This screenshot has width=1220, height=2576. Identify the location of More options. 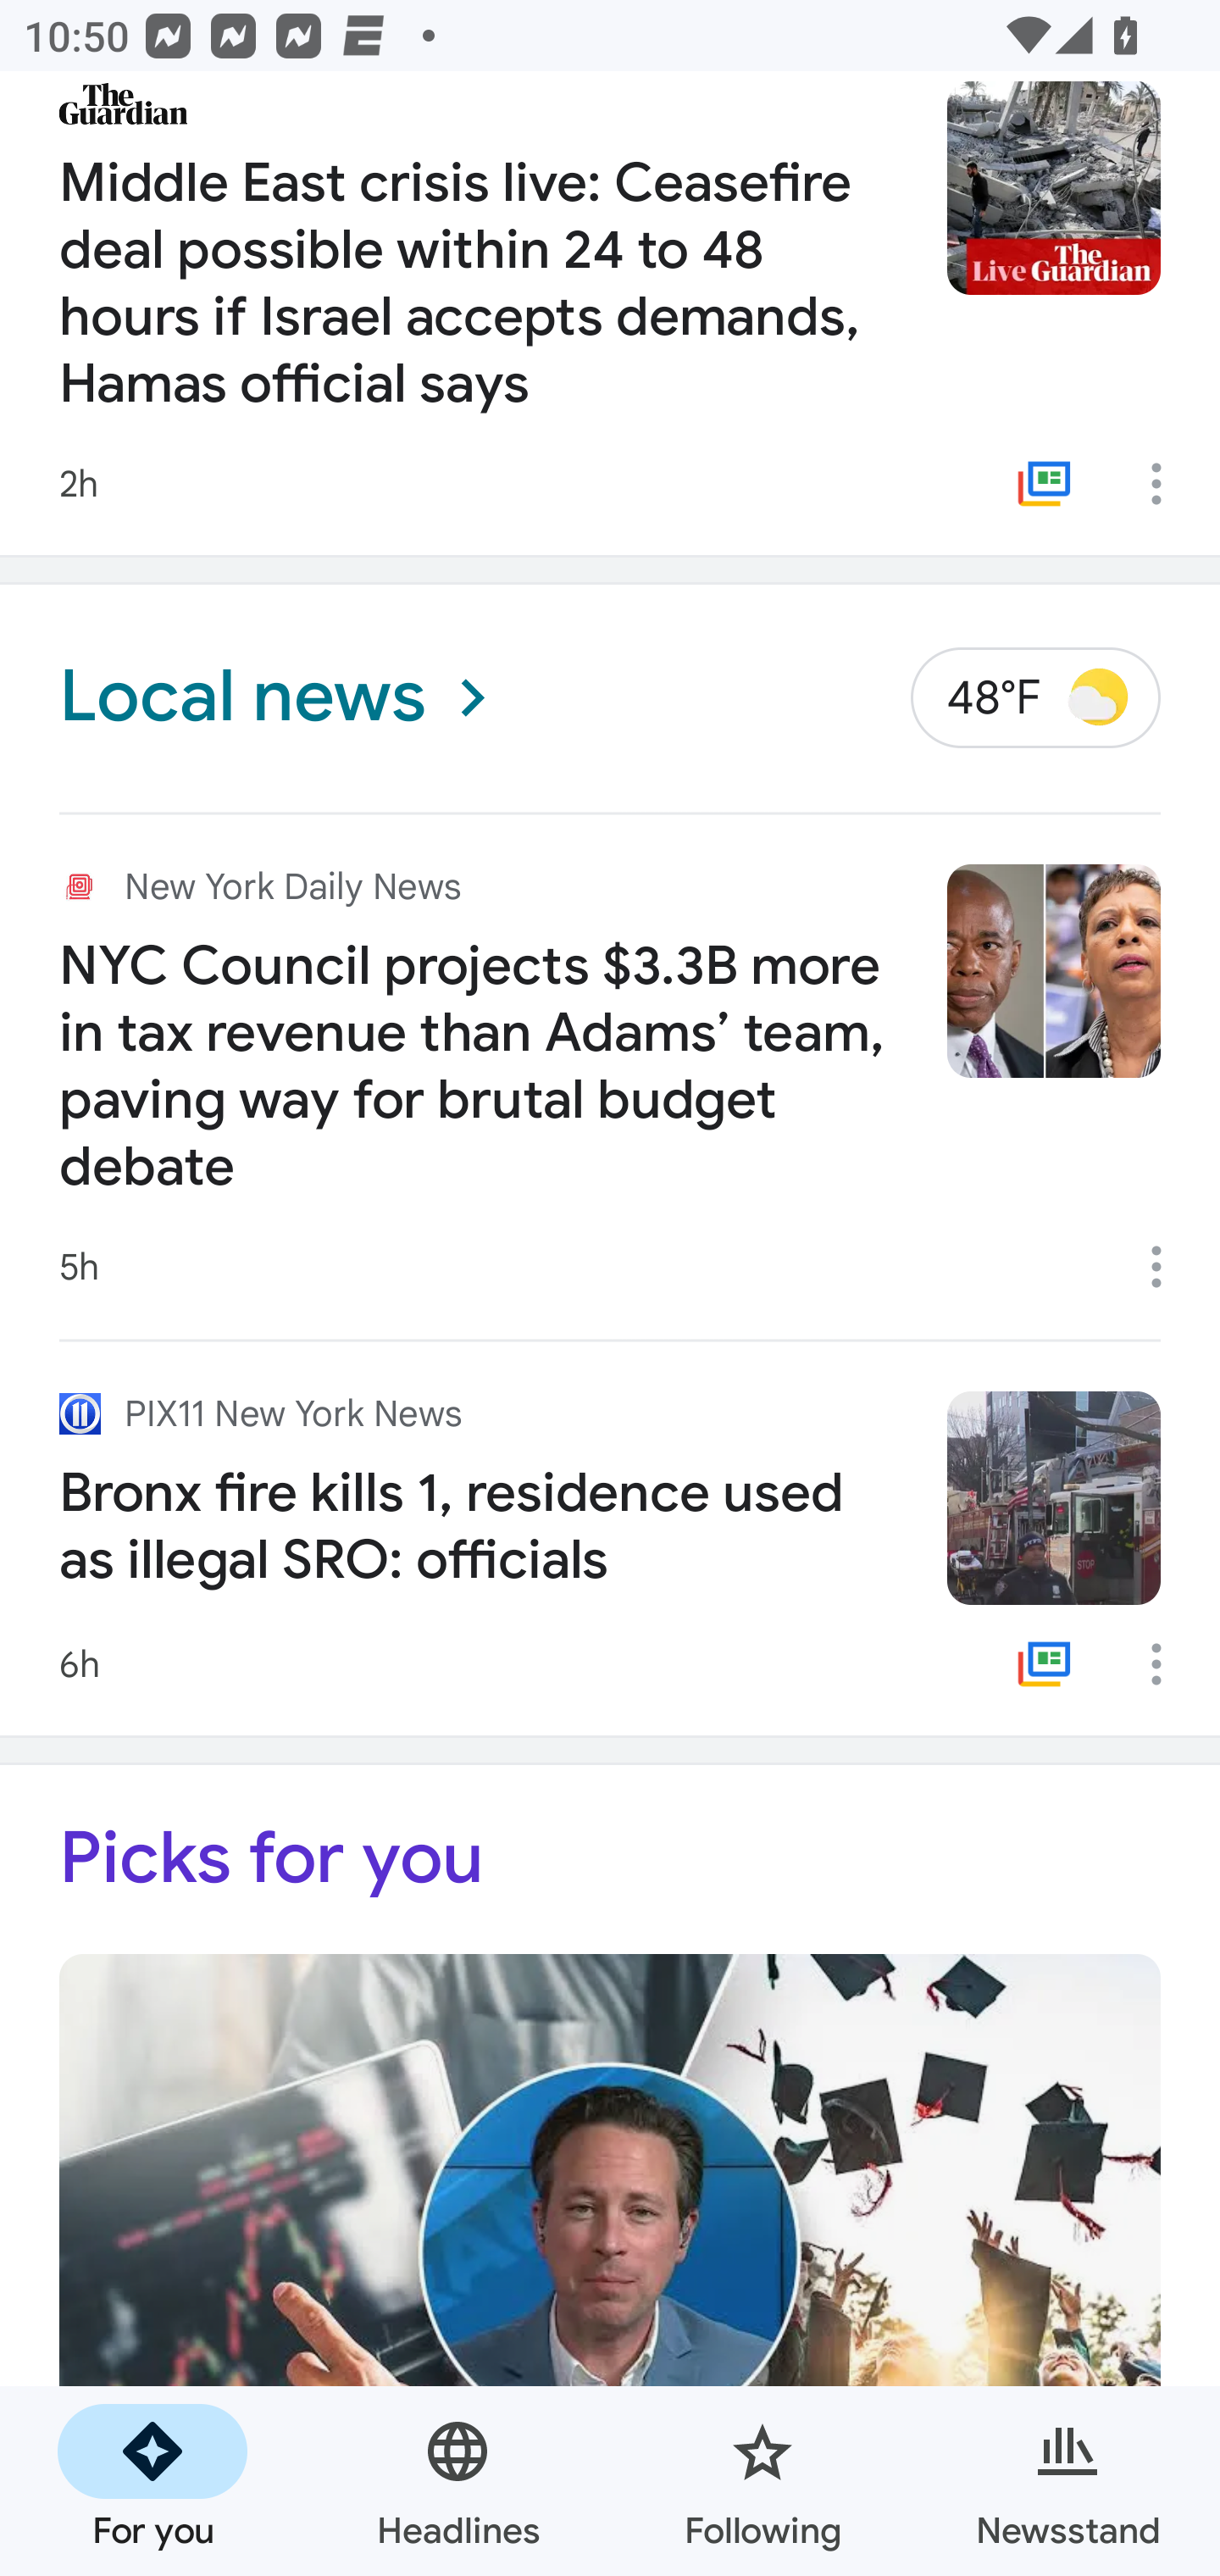
(1167, 1664).